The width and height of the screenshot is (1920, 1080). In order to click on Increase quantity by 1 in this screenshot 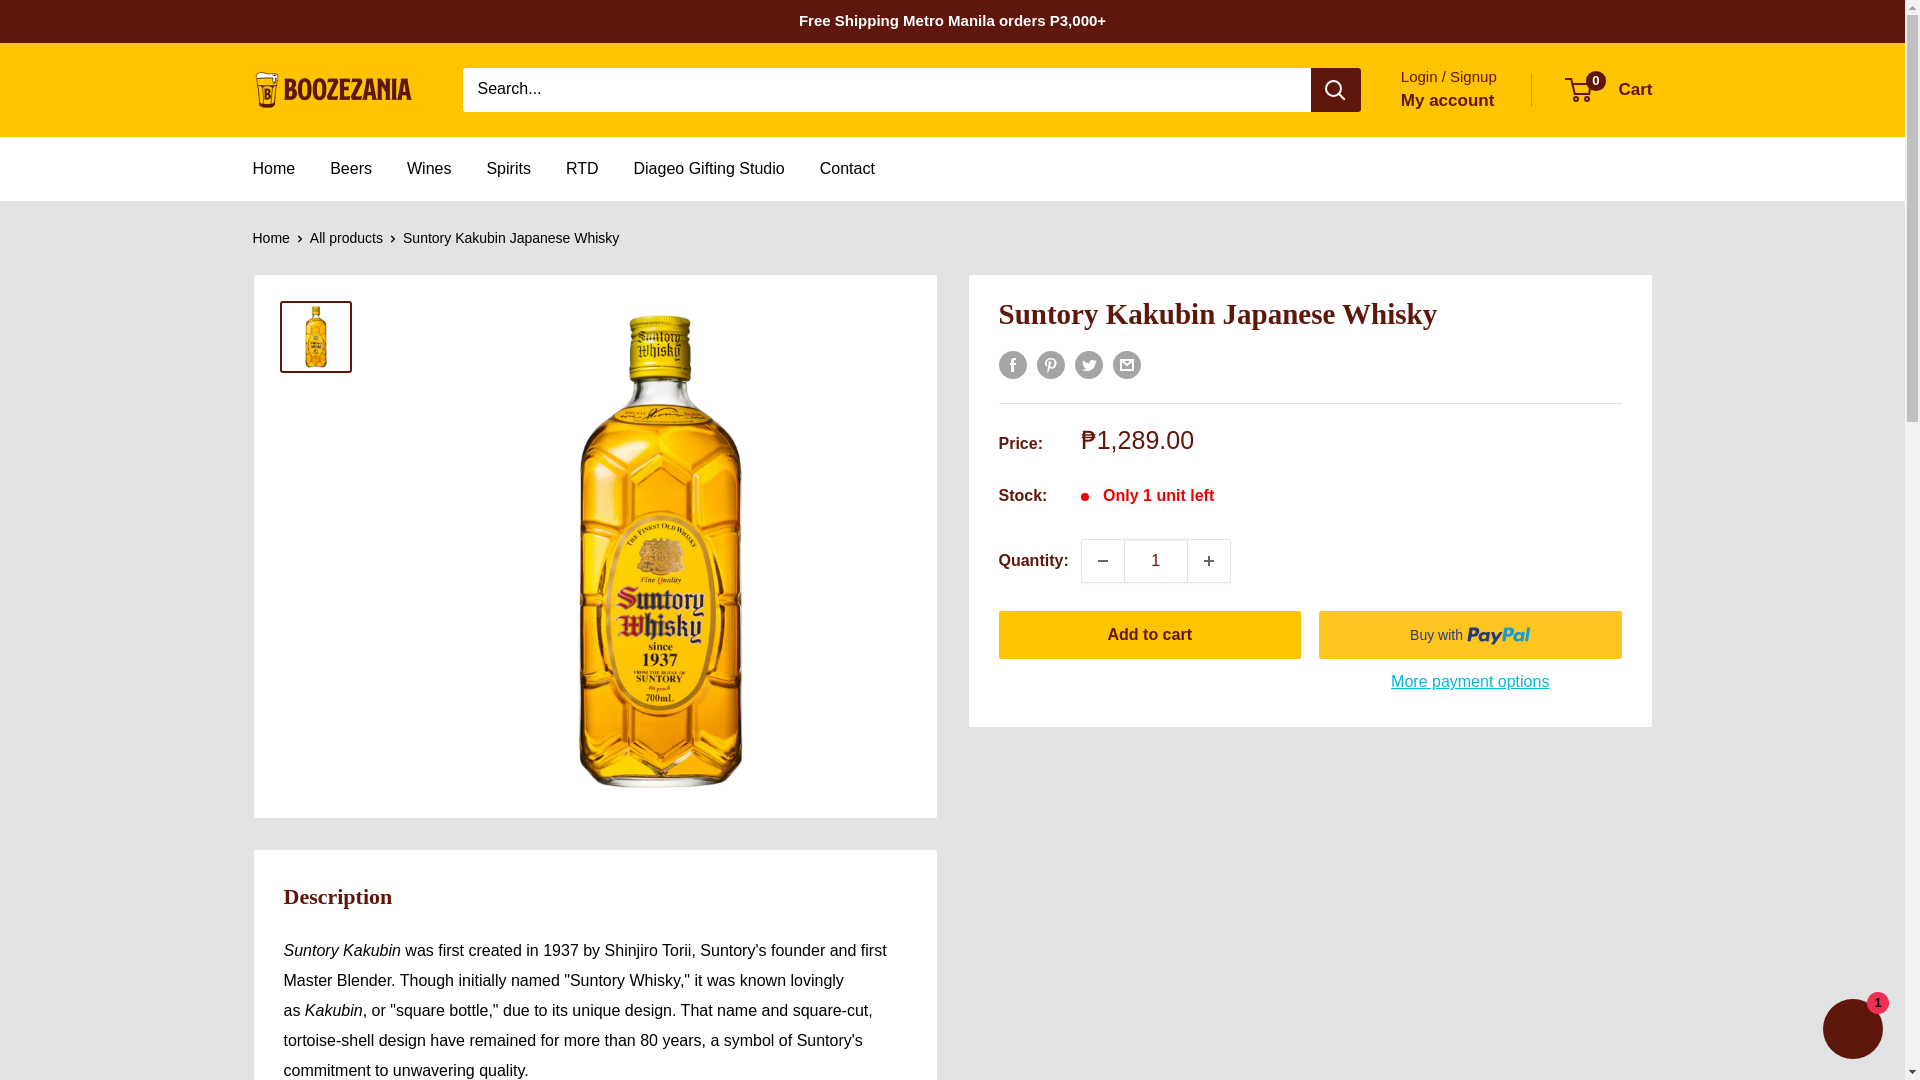, I will do `click(1209, 561)`.